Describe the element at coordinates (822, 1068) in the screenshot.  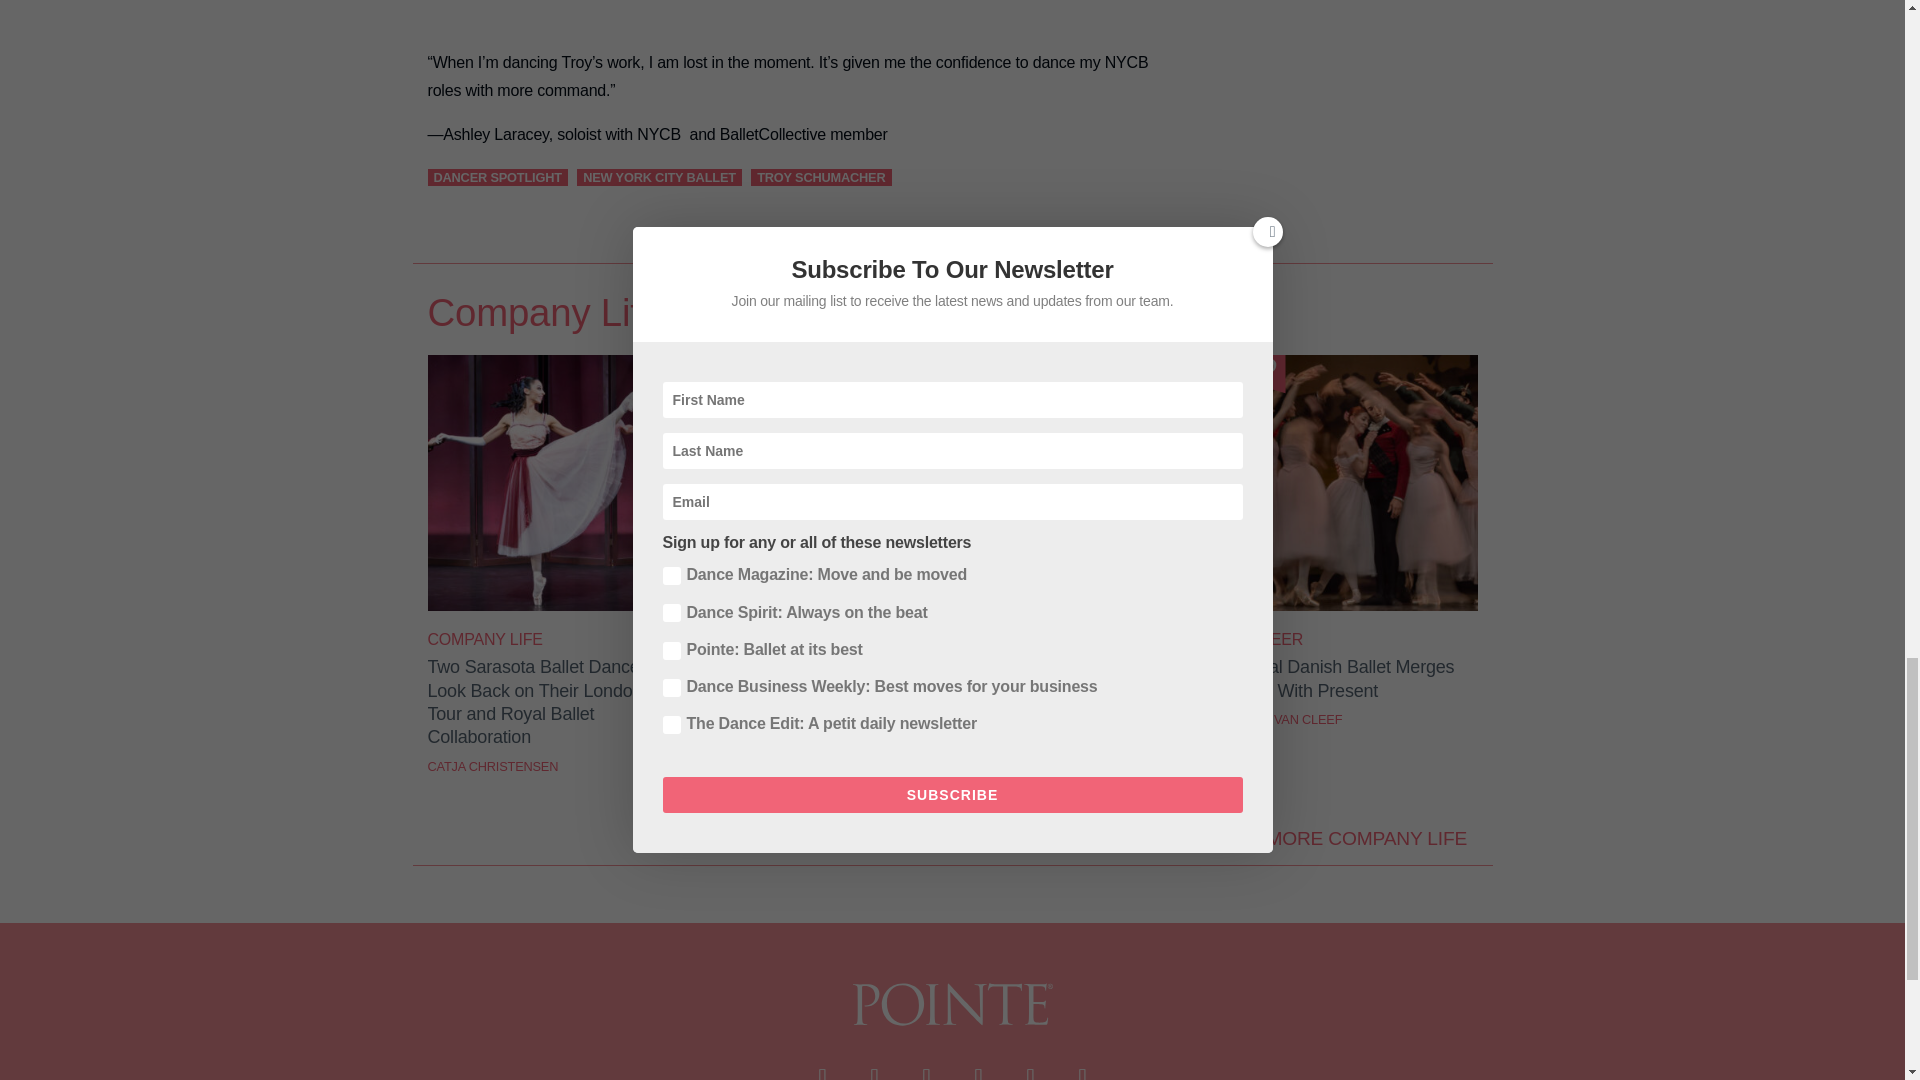
I see `Follow on Facebook` at that location.